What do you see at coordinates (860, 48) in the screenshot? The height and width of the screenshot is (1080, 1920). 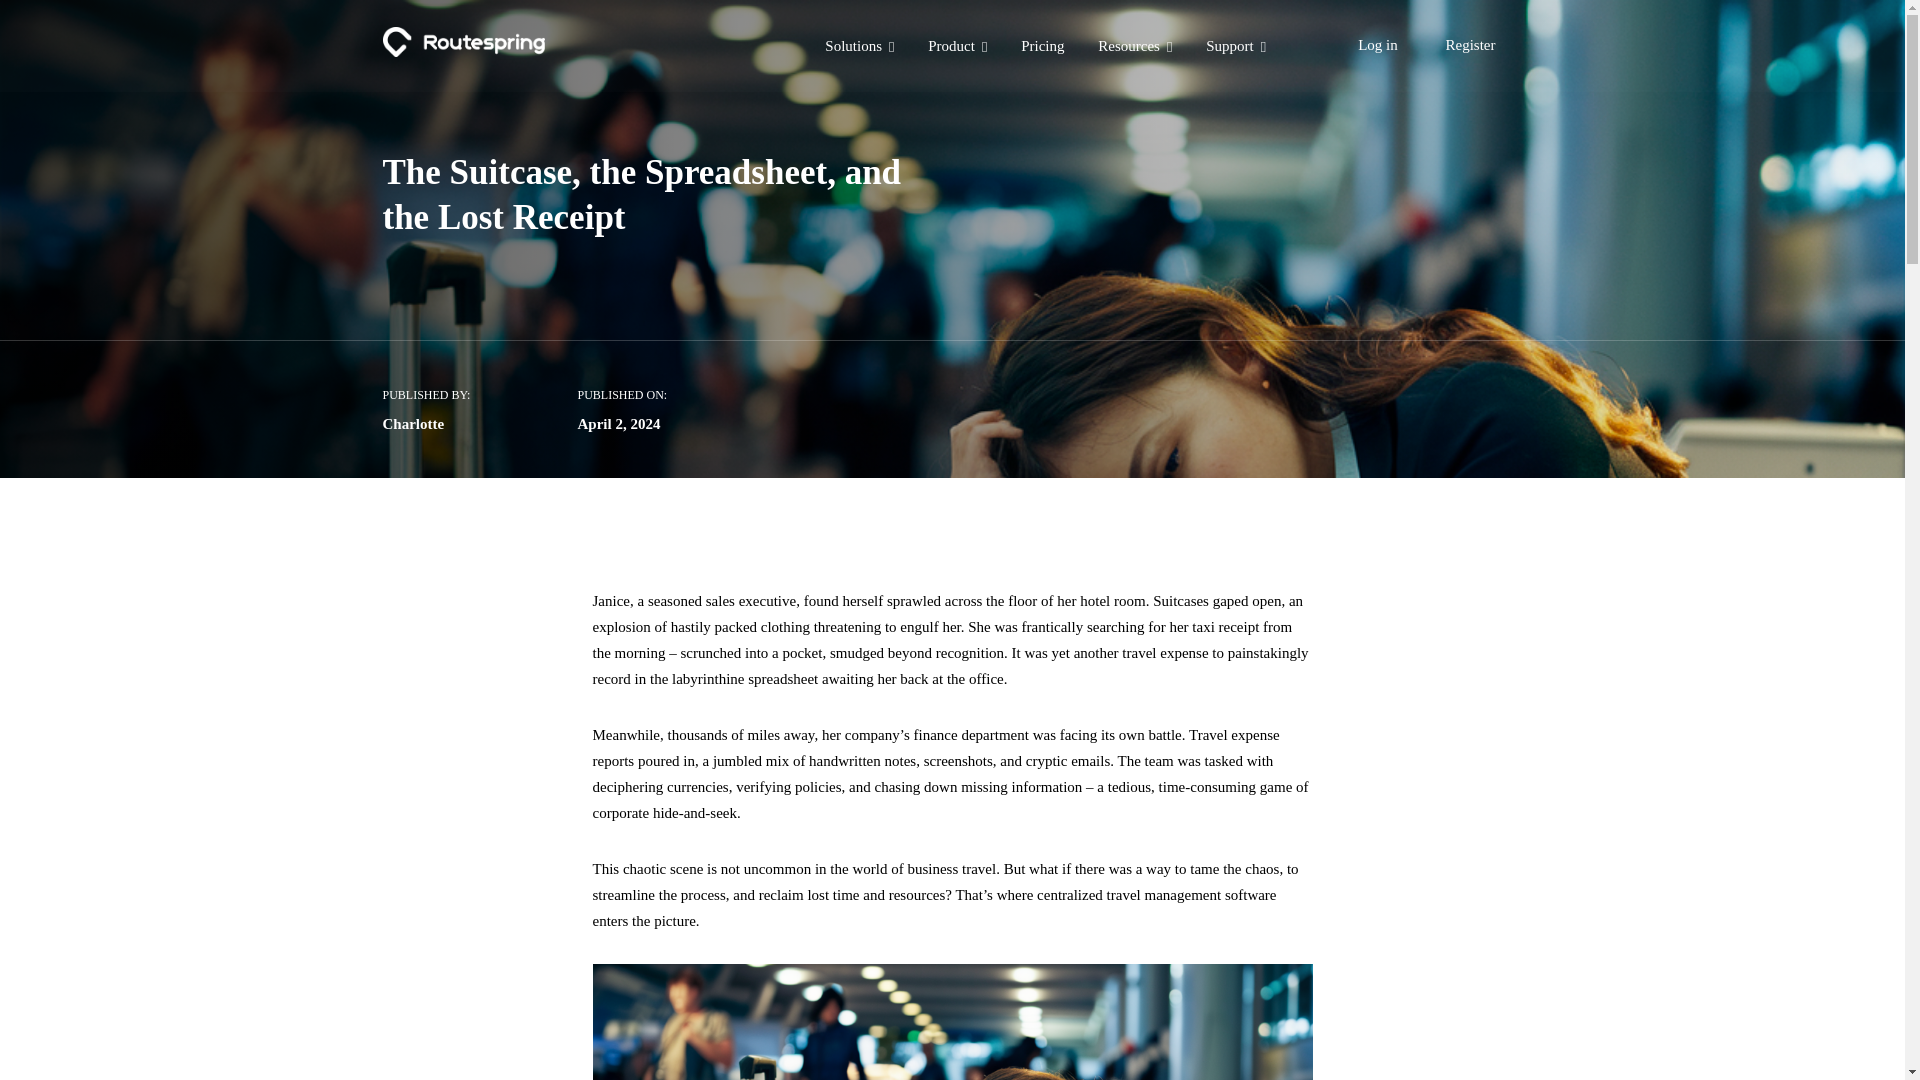 I see `Solutions` at bounding box center [860, 48].